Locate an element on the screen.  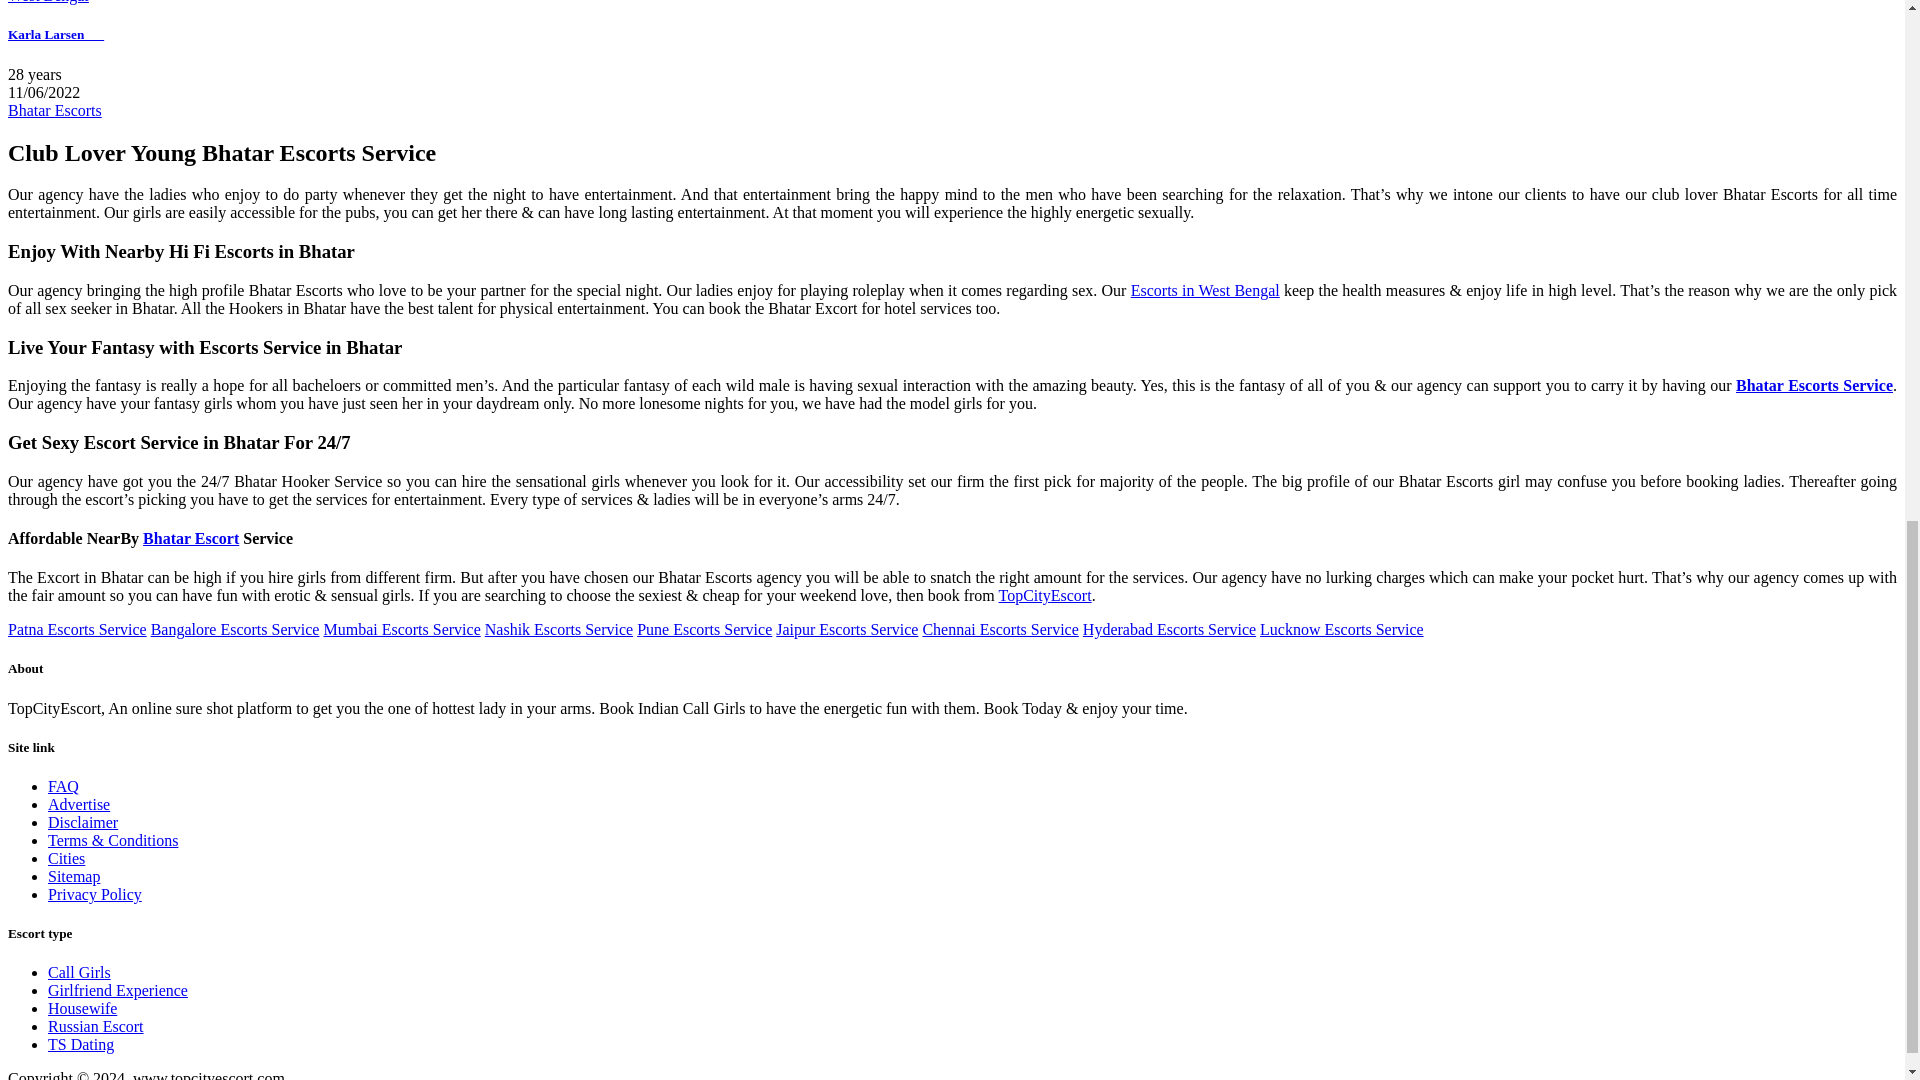
Sitemap is located at coordinates (74, 876).